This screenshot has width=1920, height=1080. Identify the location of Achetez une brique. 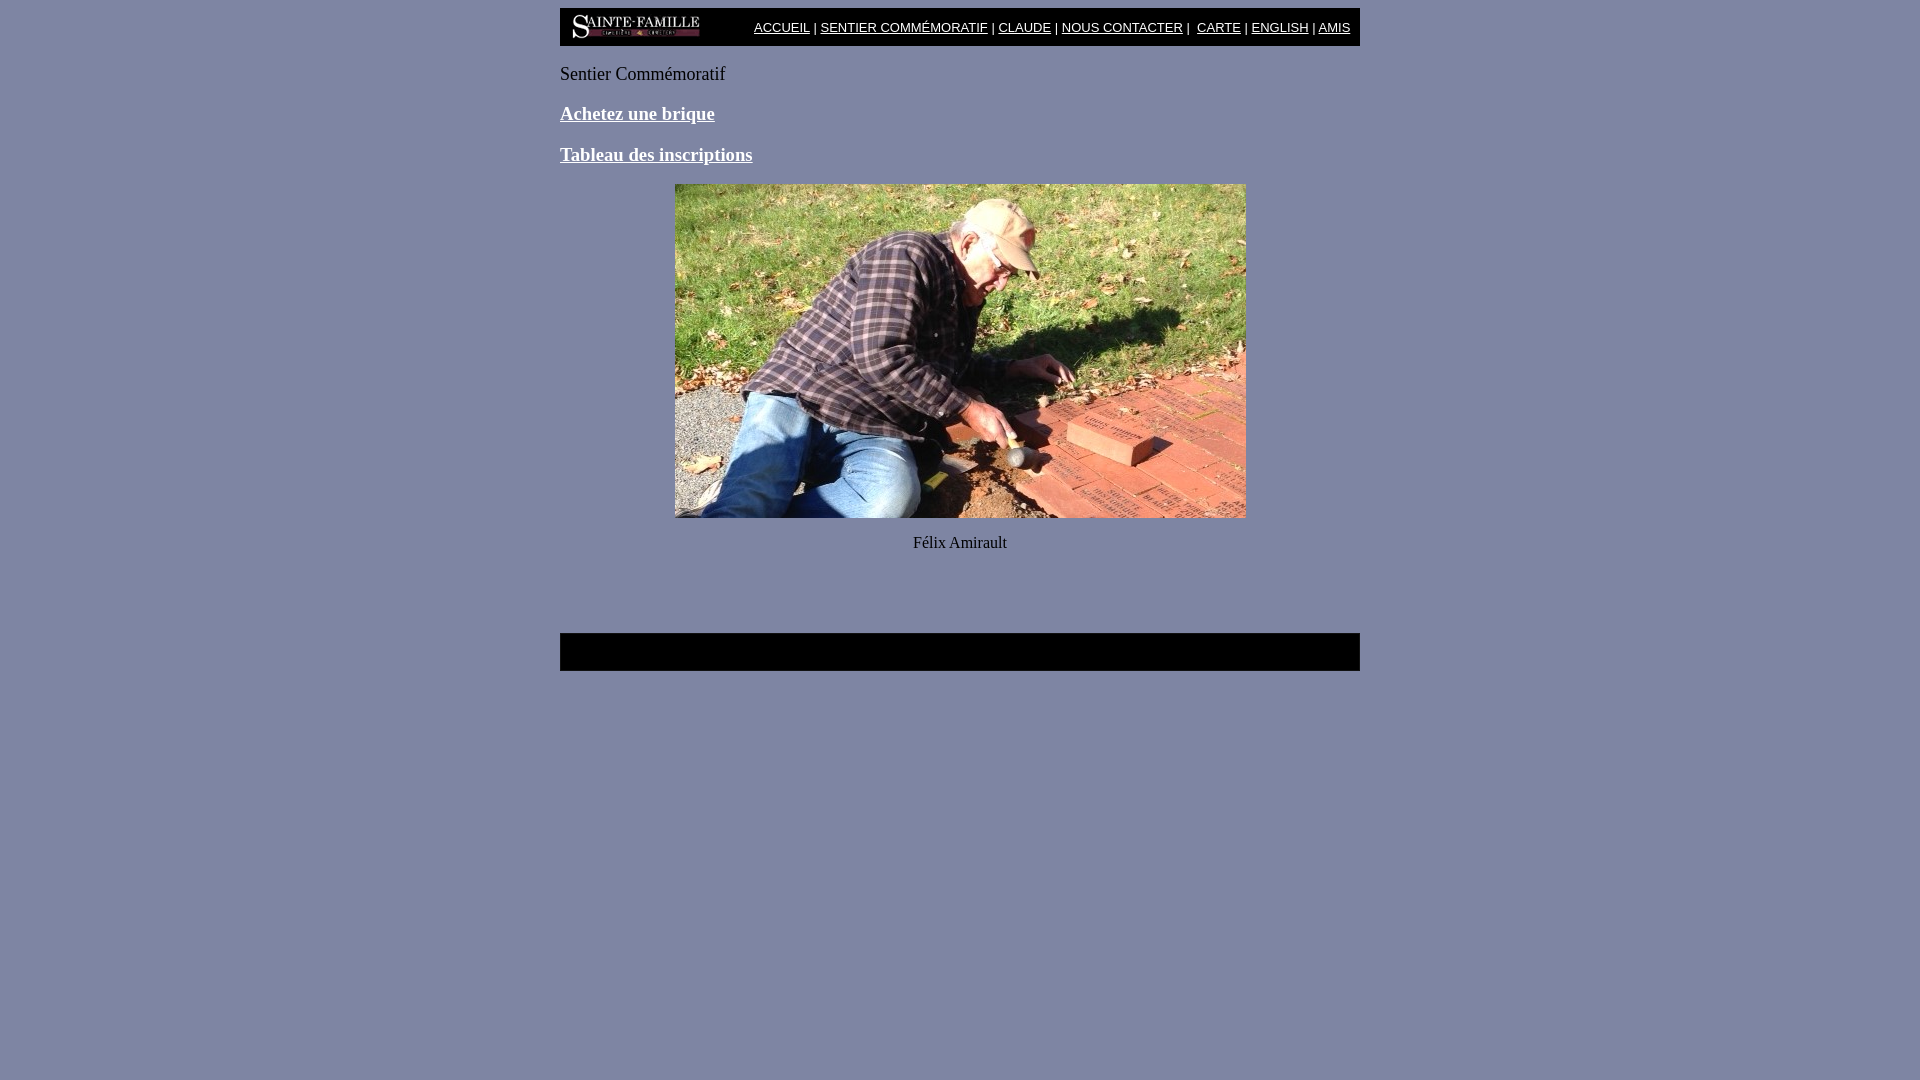
(638, 114).